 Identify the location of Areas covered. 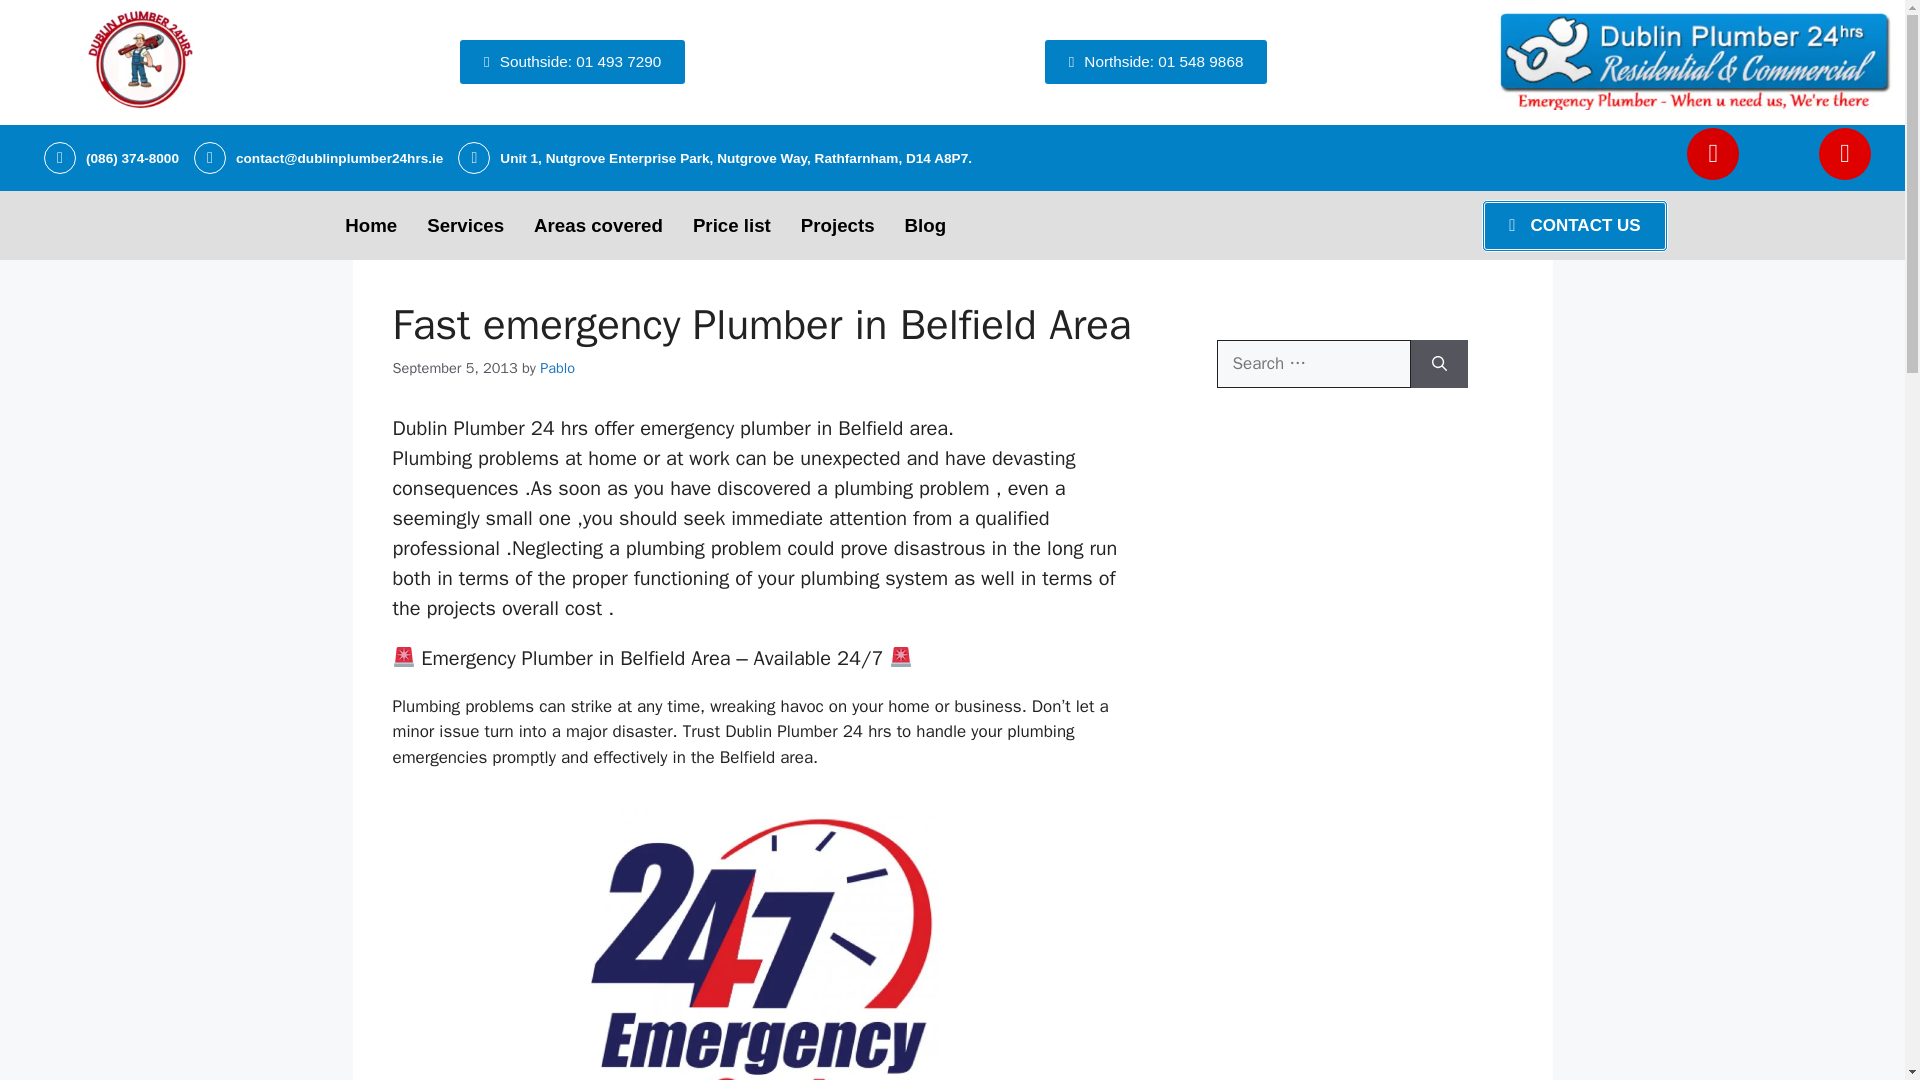
(598, 226).